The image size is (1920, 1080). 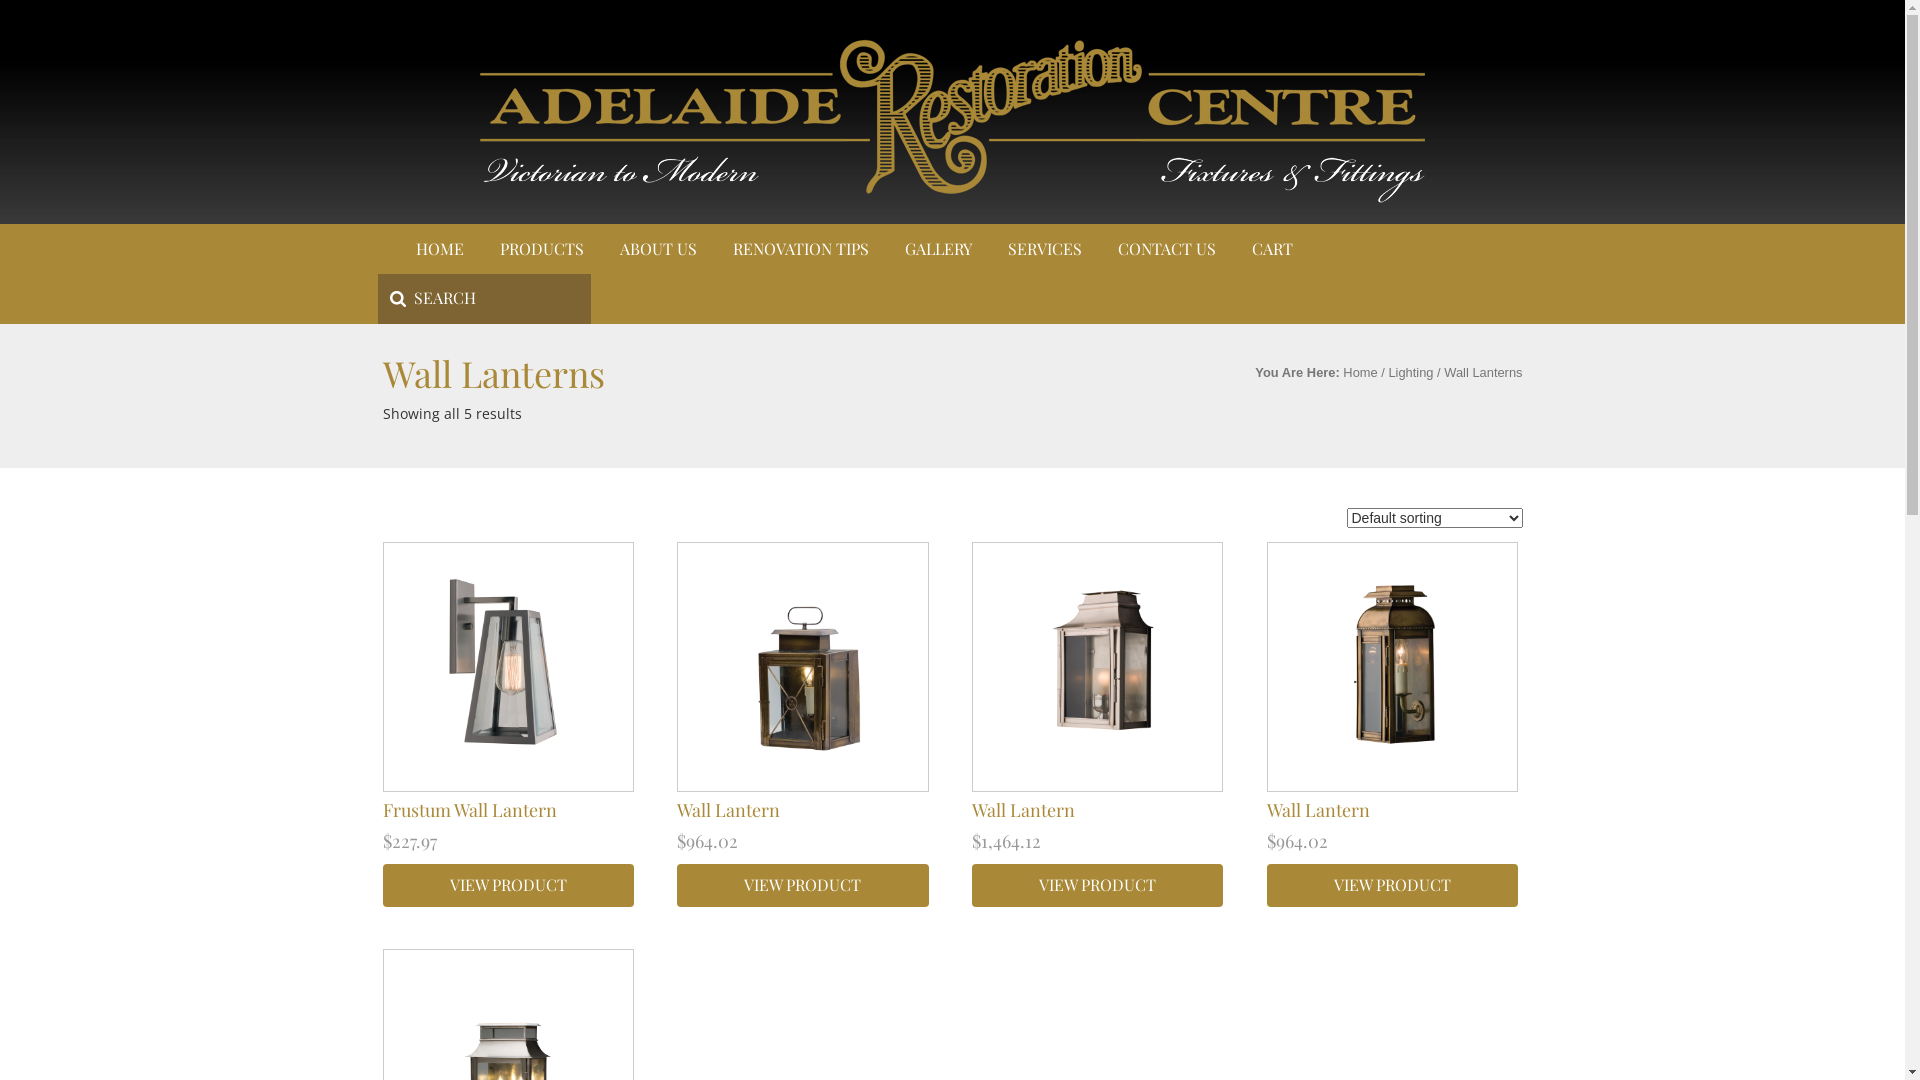 I want to click on CART, so click(x=1272, y=249).